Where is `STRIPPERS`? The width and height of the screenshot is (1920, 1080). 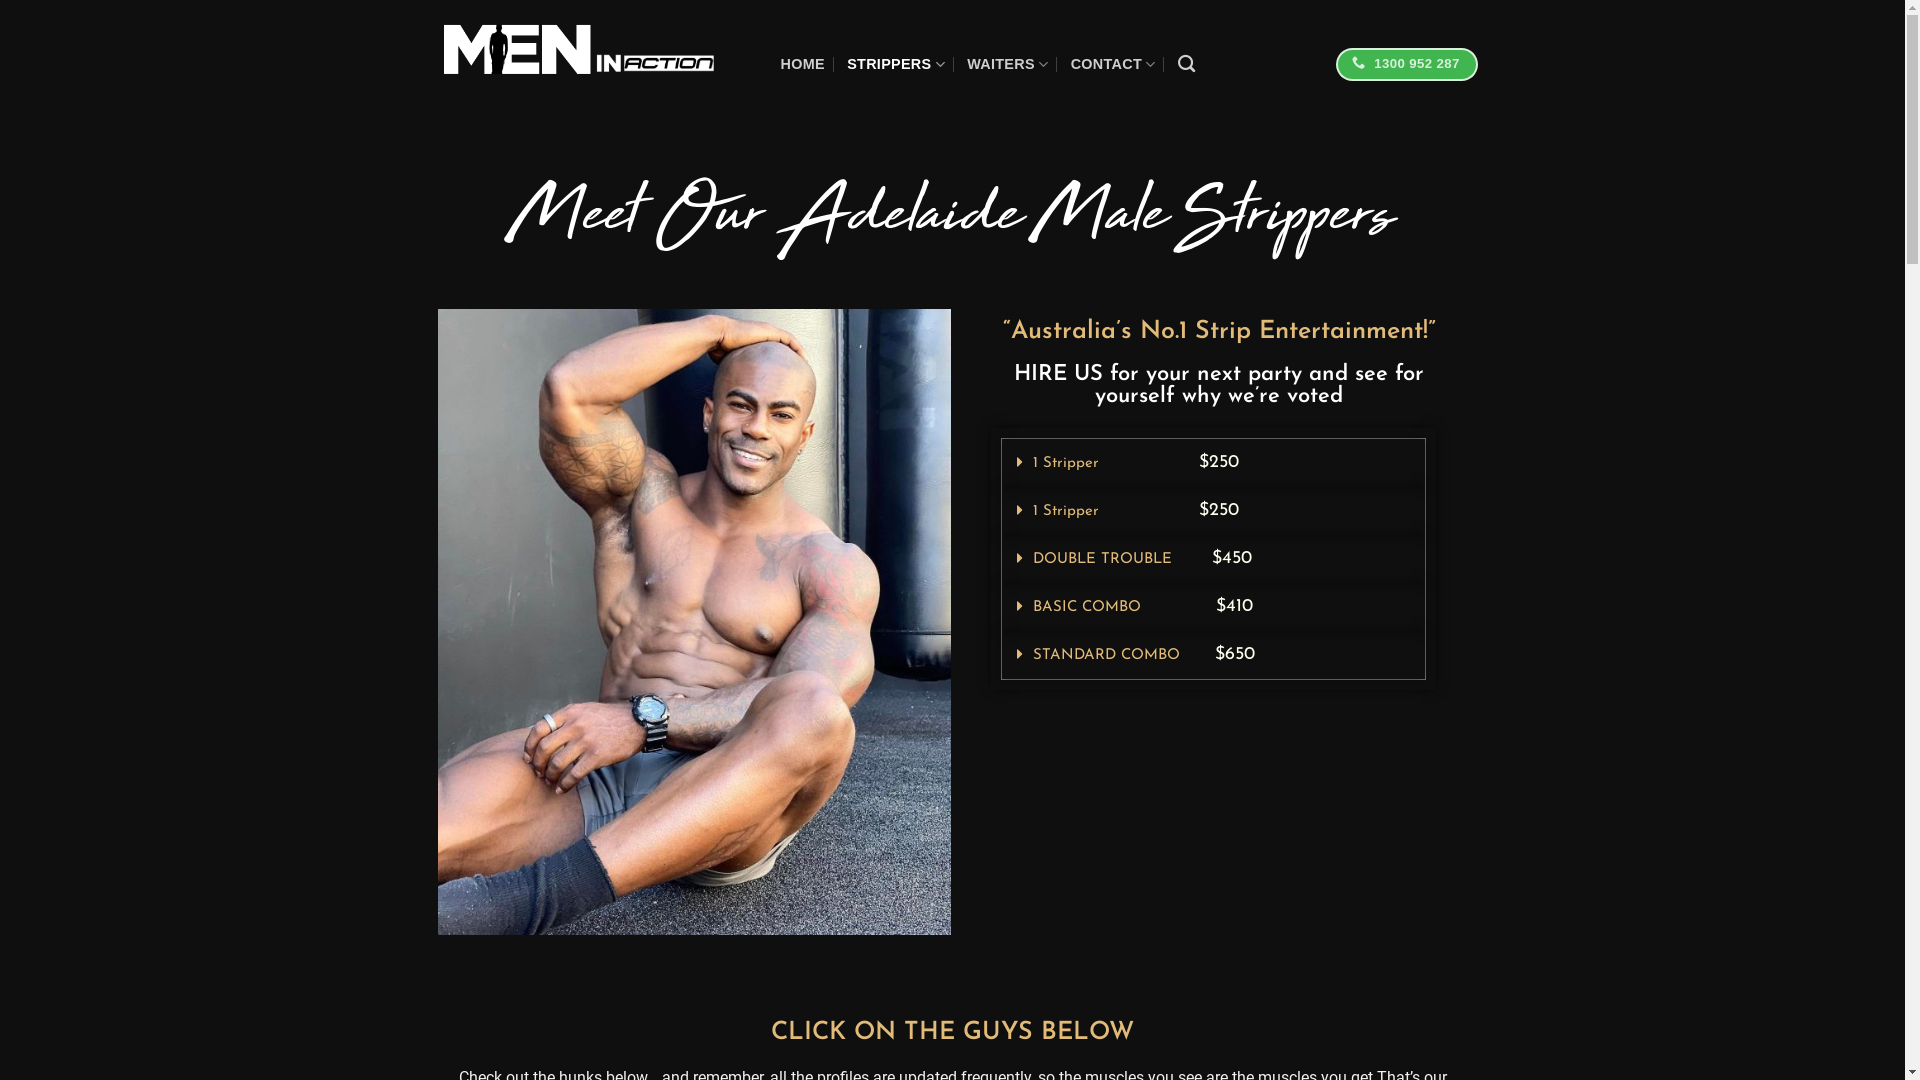 STRIPPERS is located at coordinates (896, 64).